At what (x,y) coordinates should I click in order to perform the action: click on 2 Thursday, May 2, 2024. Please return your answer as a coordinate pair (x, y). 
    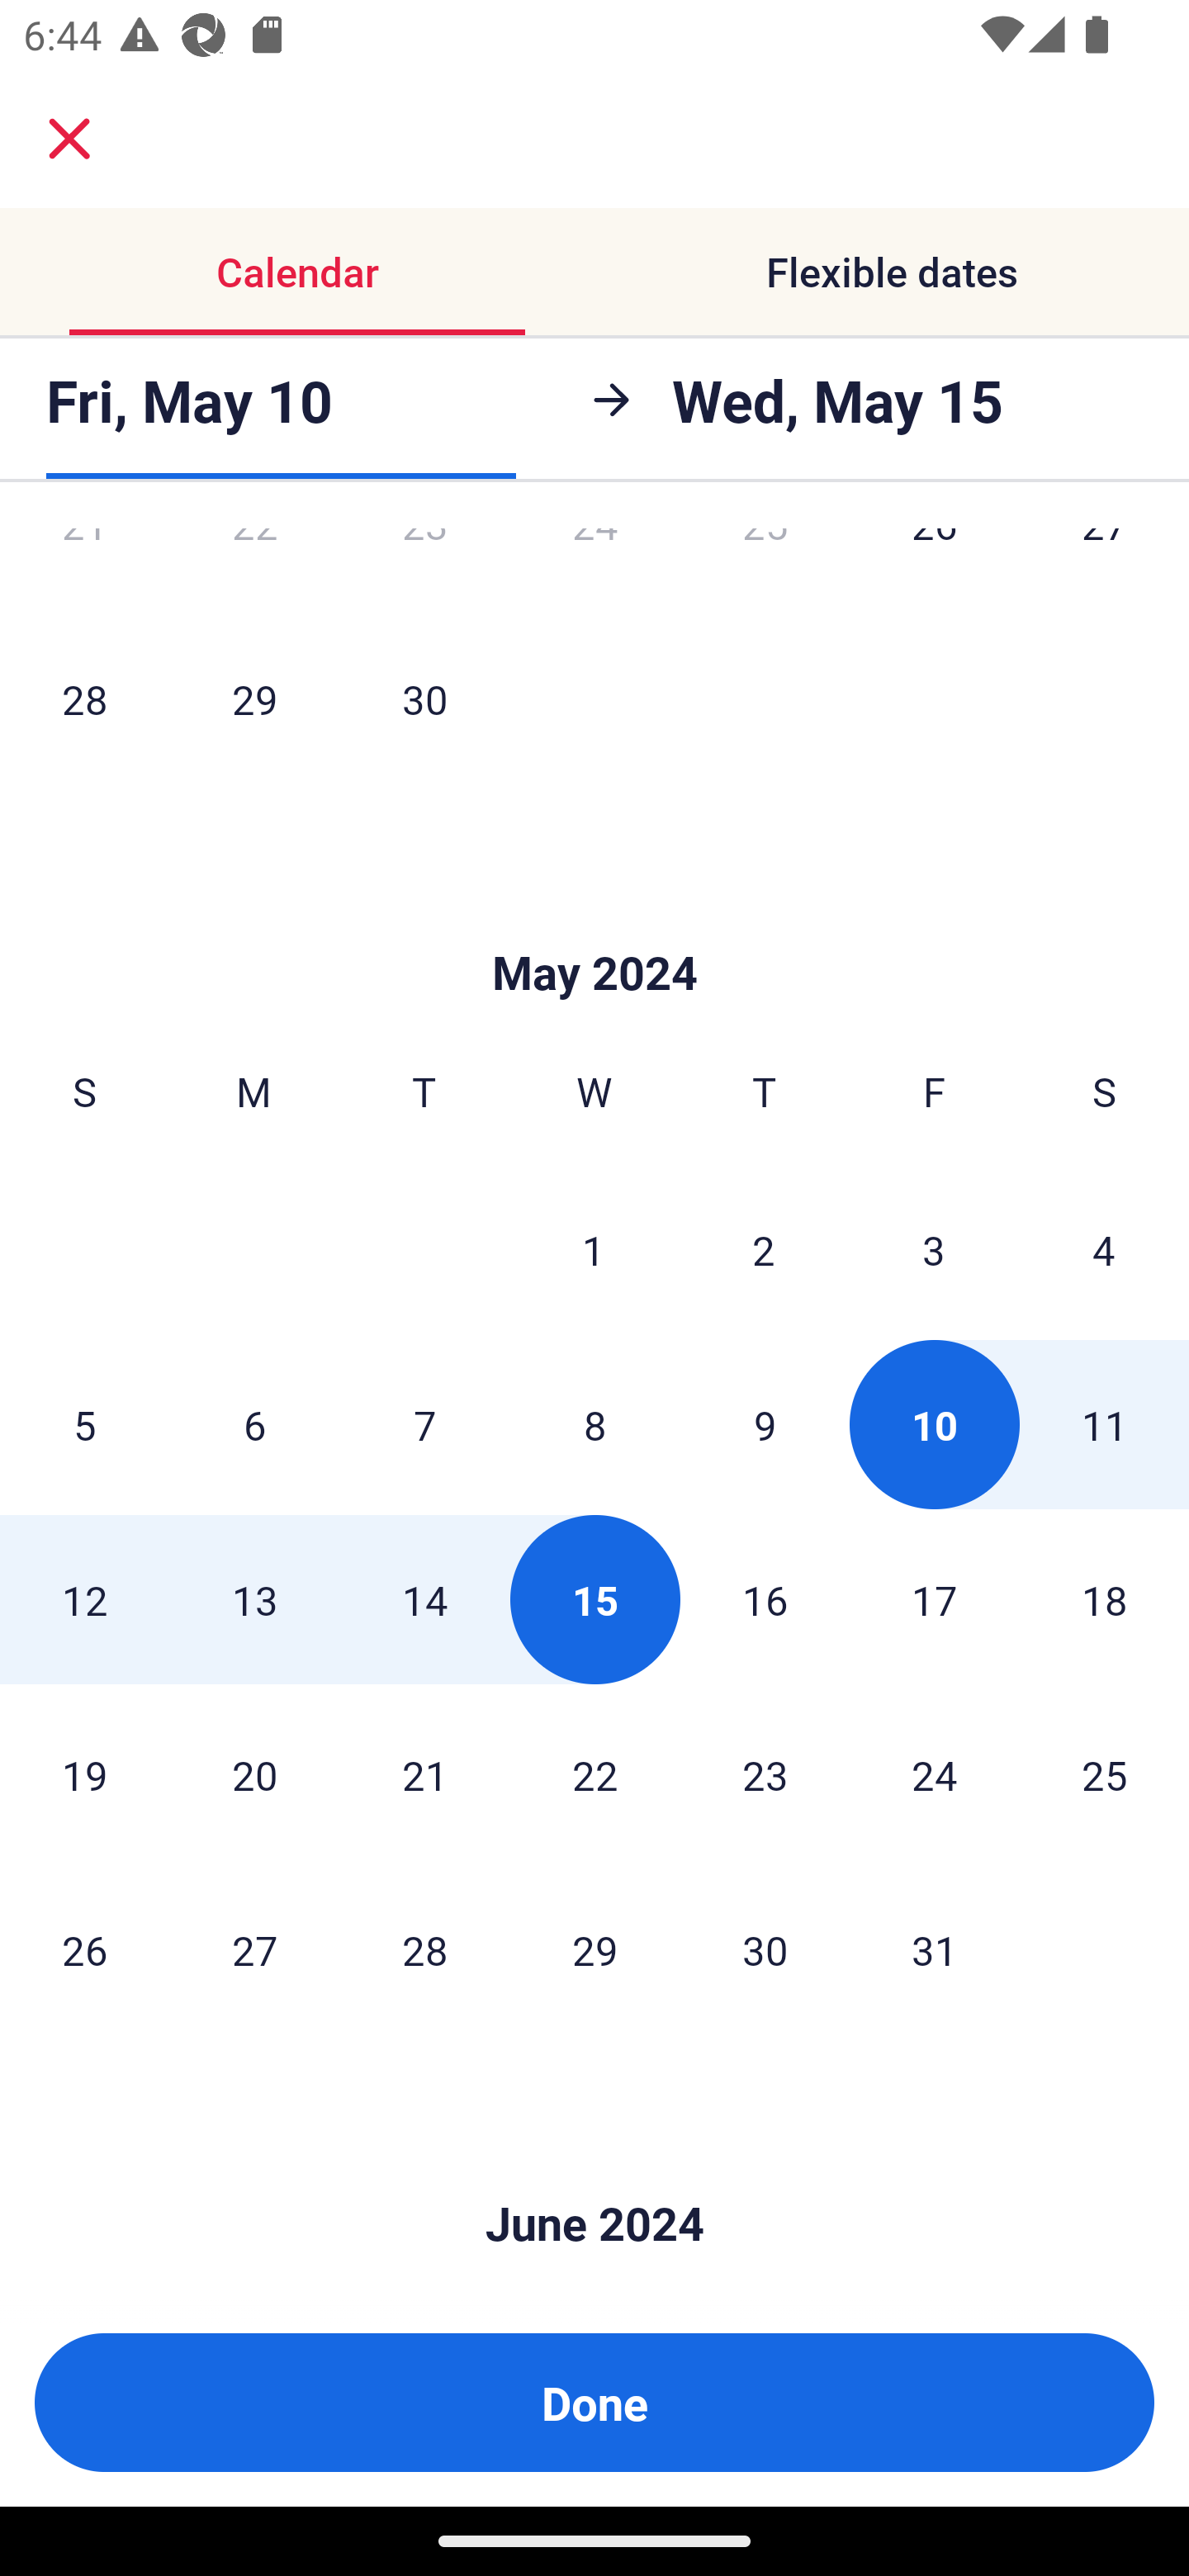
    Looking at the image, I should click on (764, 1249).